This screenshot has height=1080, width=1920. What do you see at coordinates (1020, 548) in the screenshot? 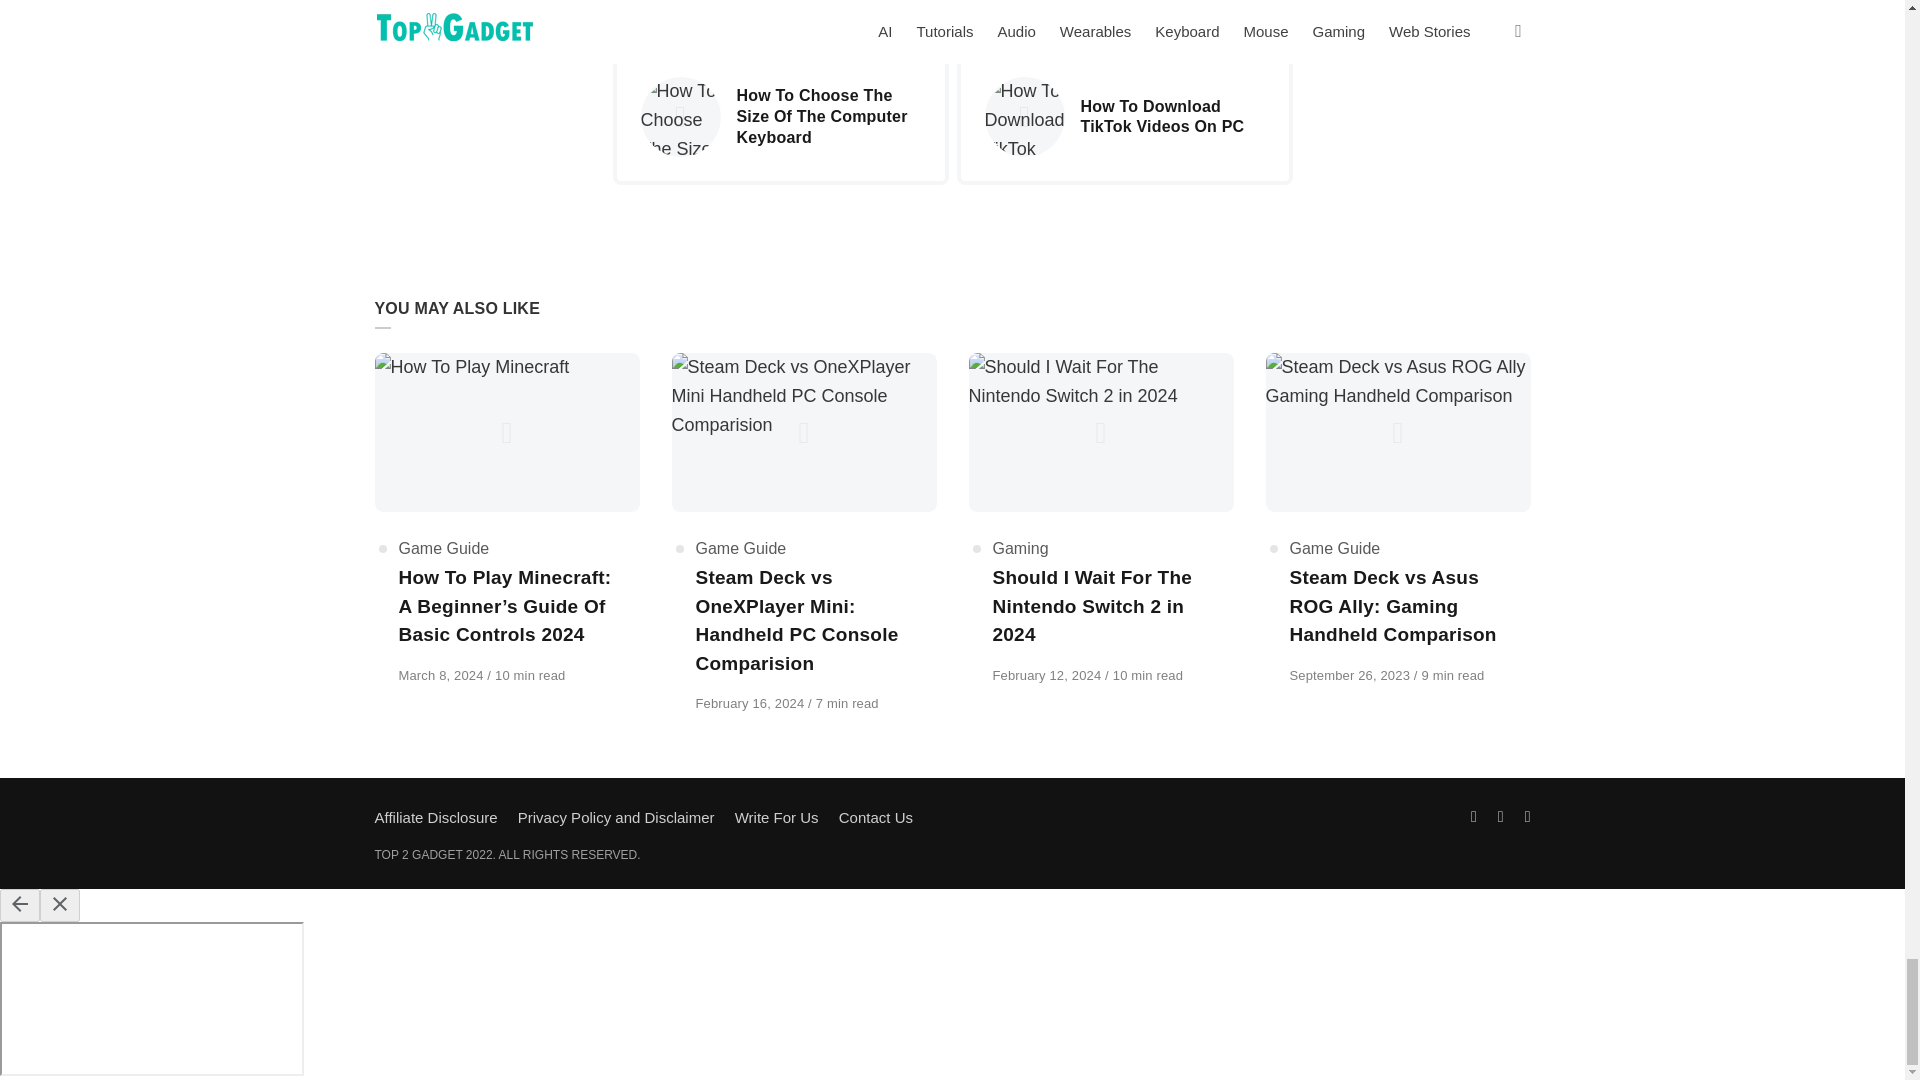
I see `Gaming` at bounding box center [1020, 548].